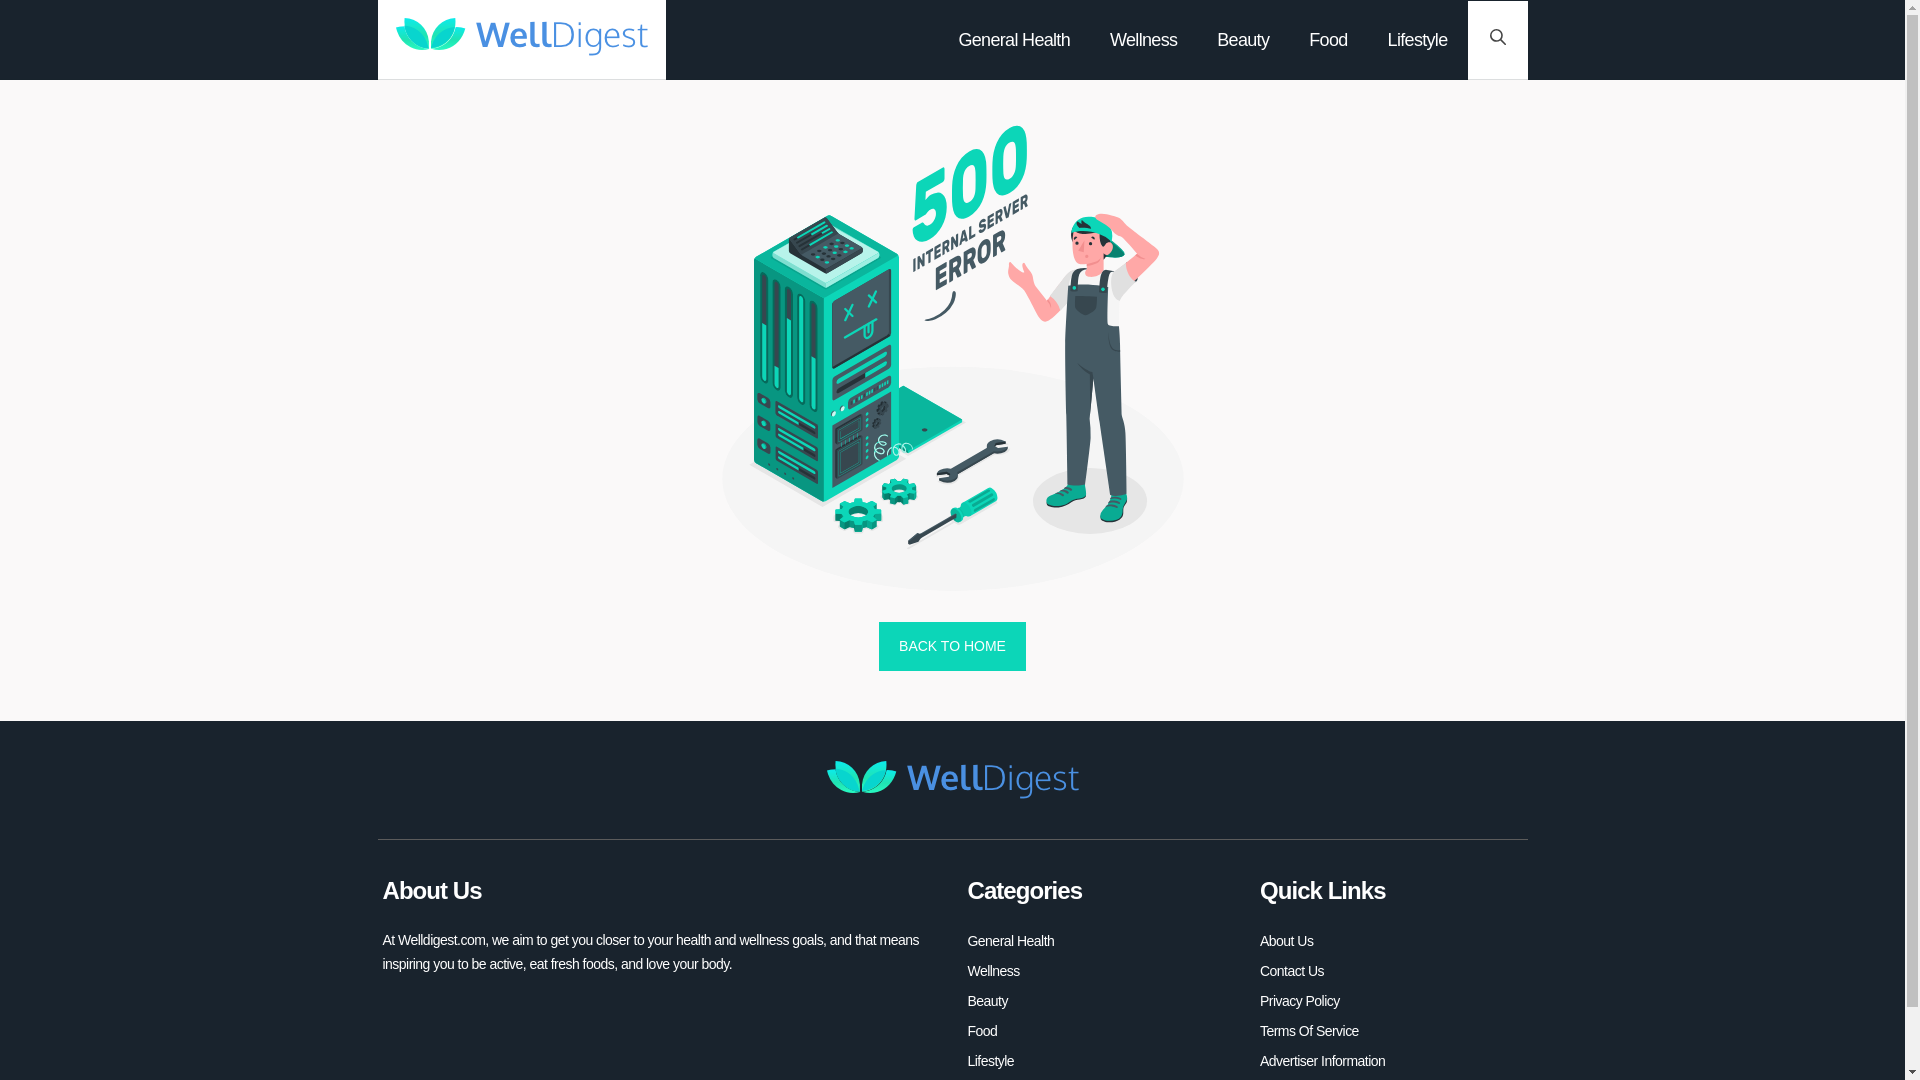 This screenshot has height=1080, width=1920. I want to click on Wellness, so click(993, 970).